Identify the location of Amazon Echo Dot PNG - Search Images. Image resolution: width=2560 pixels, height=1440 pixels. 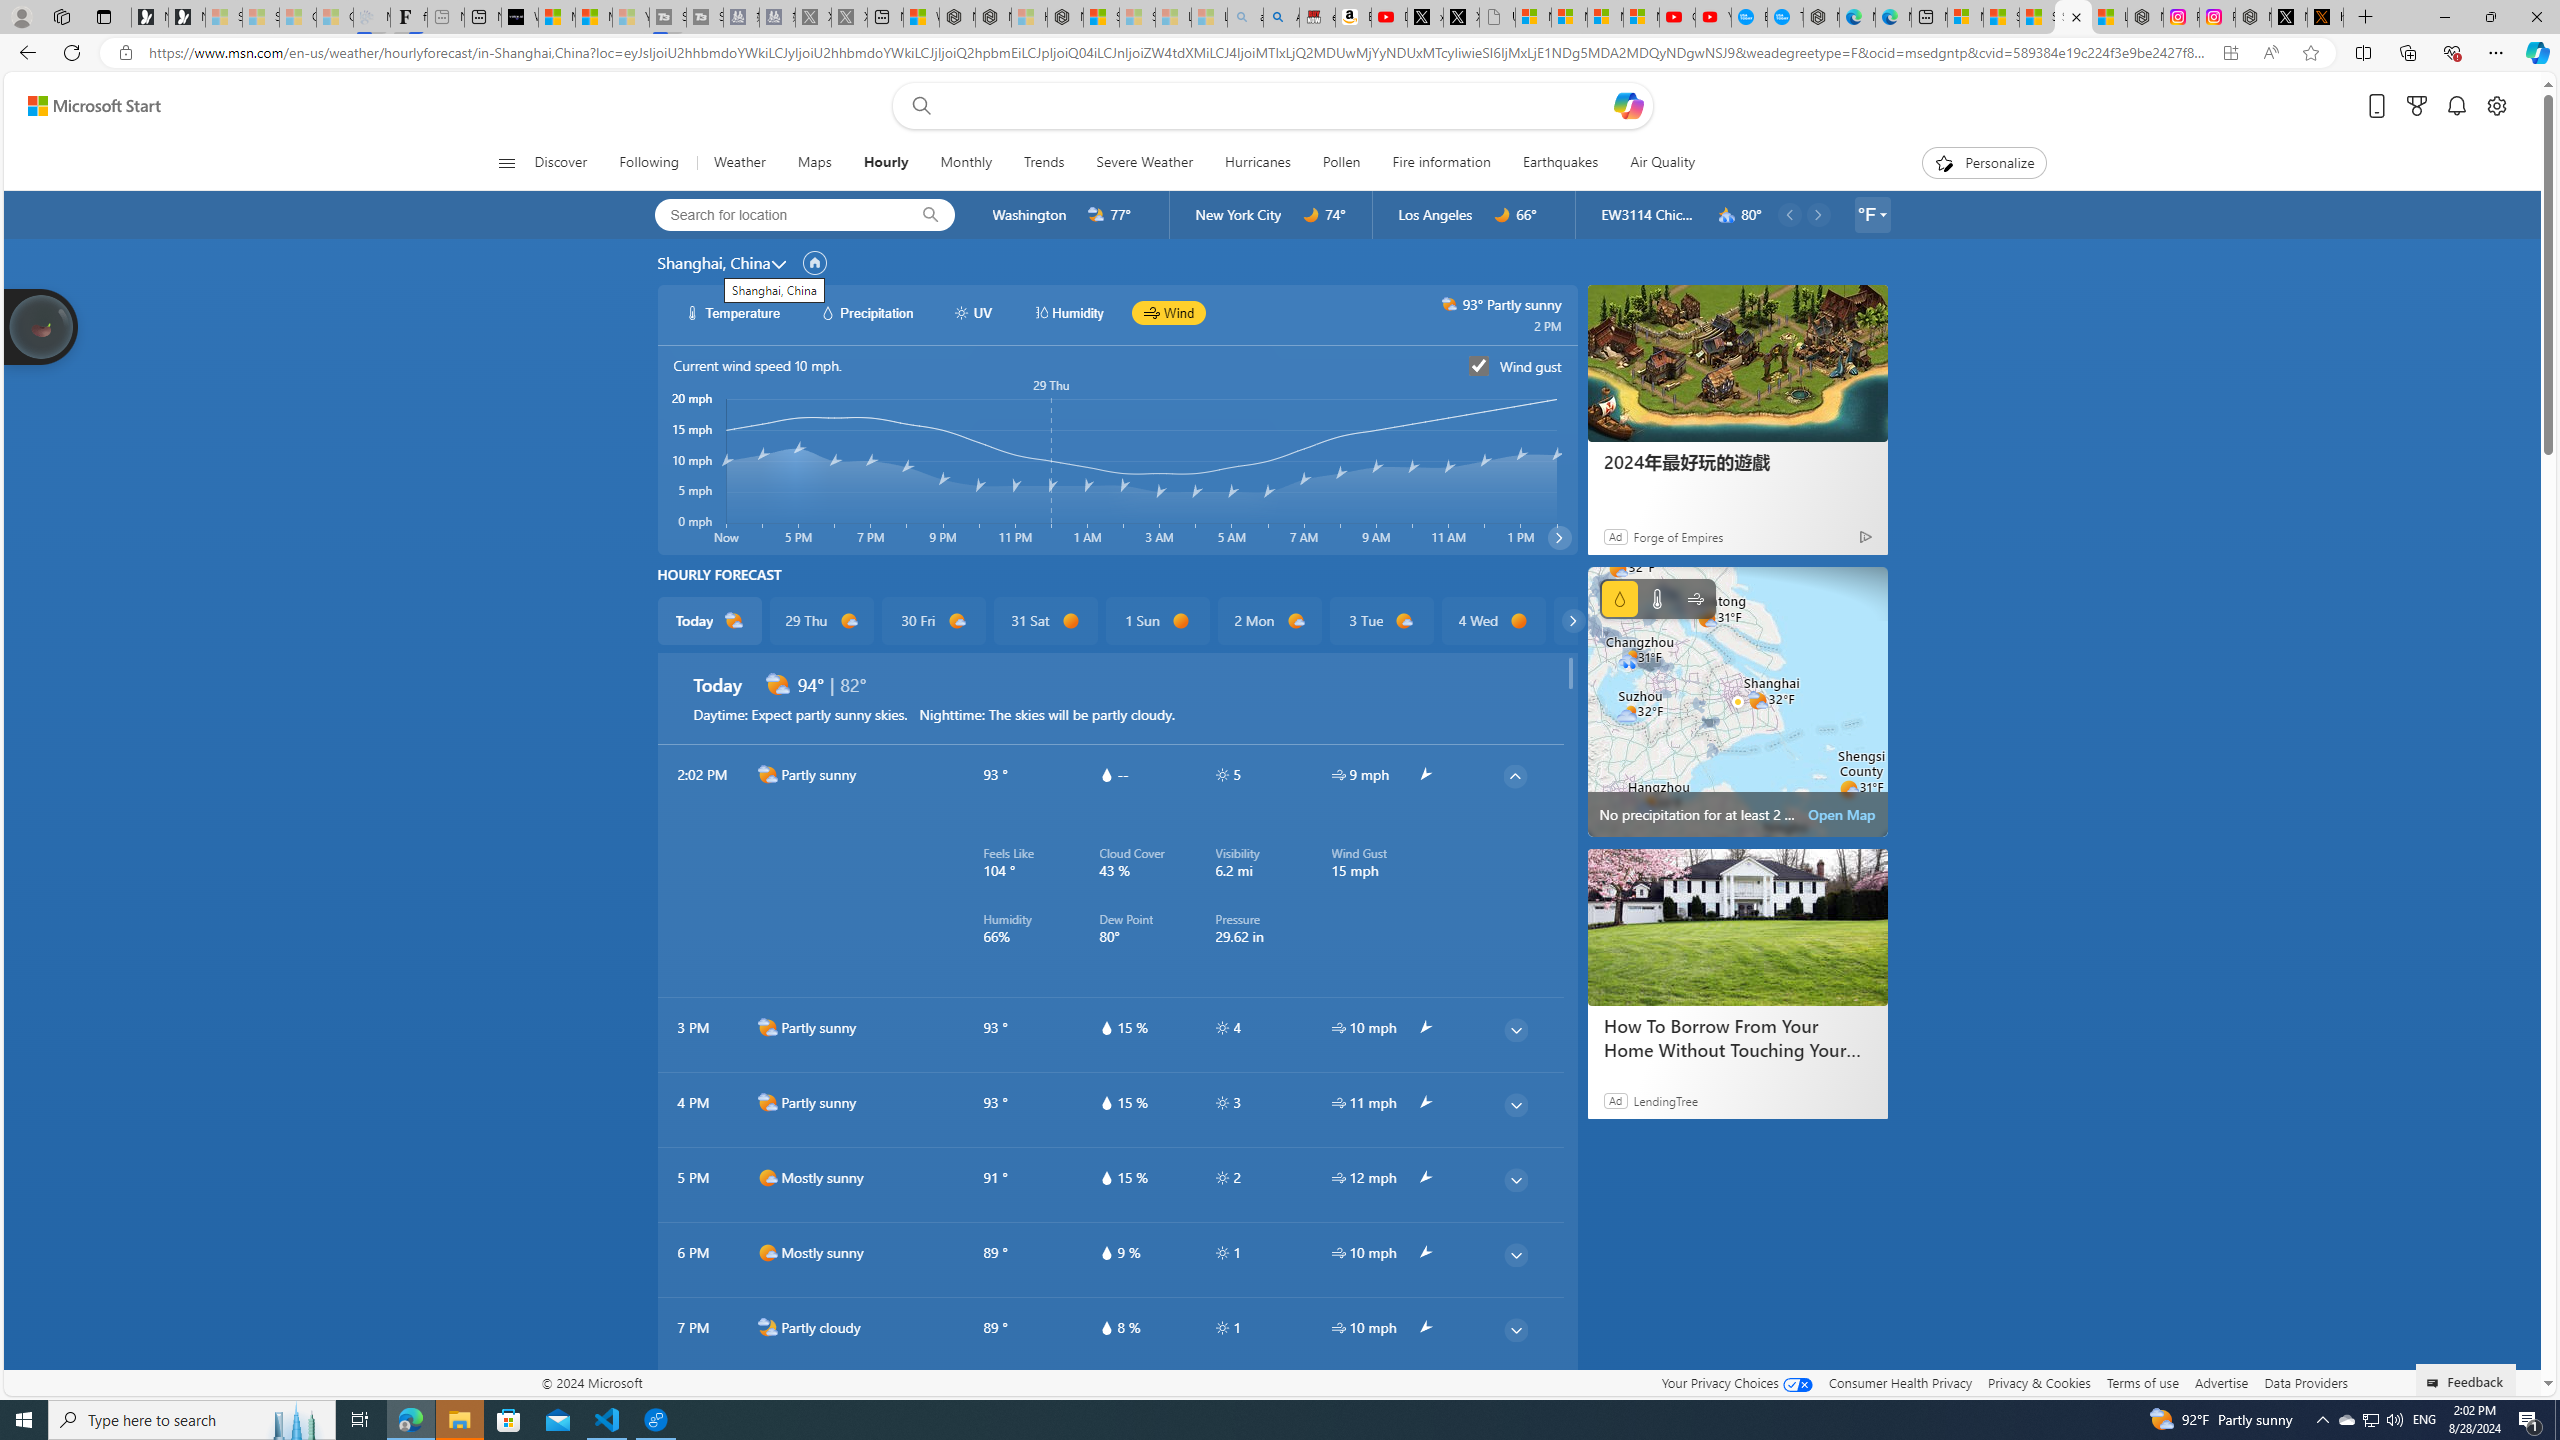
(1281, 17).